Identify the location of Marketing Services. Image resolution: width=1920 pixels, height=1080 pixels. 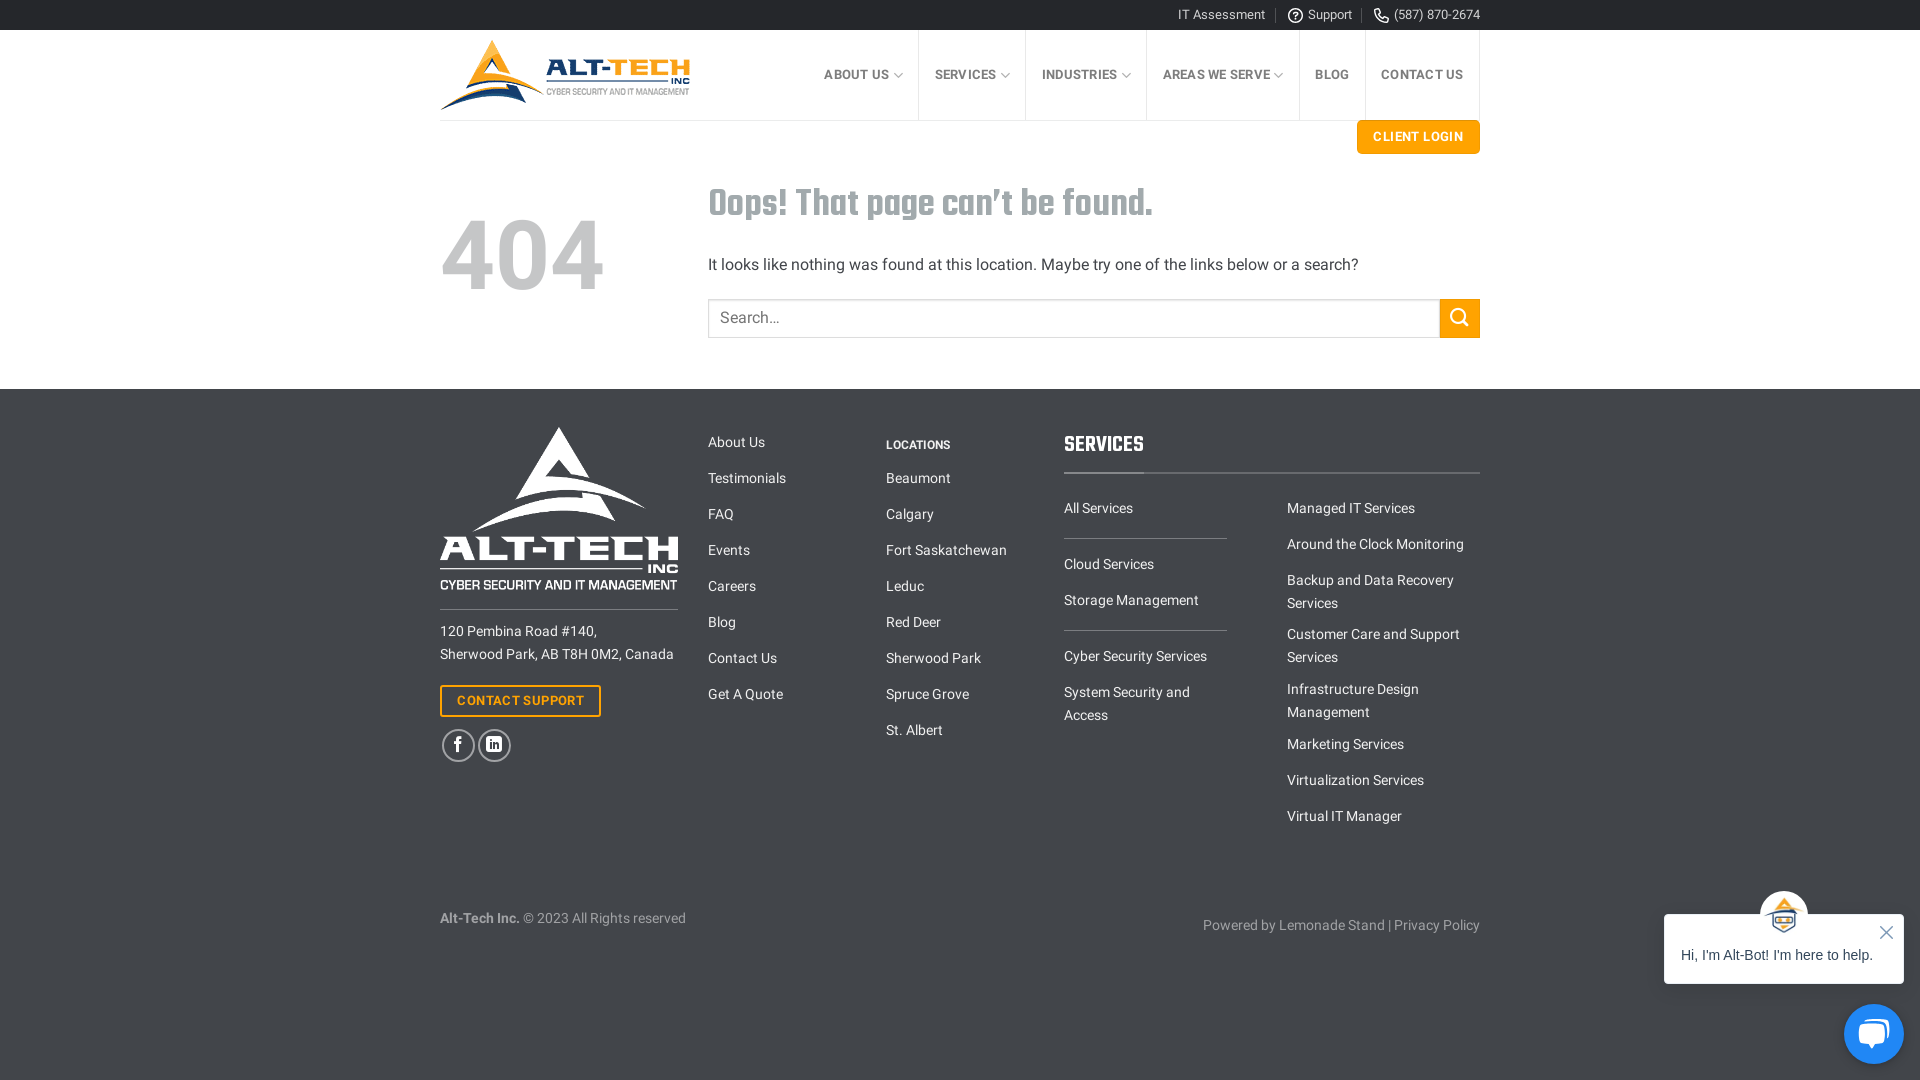
(1384, 747).